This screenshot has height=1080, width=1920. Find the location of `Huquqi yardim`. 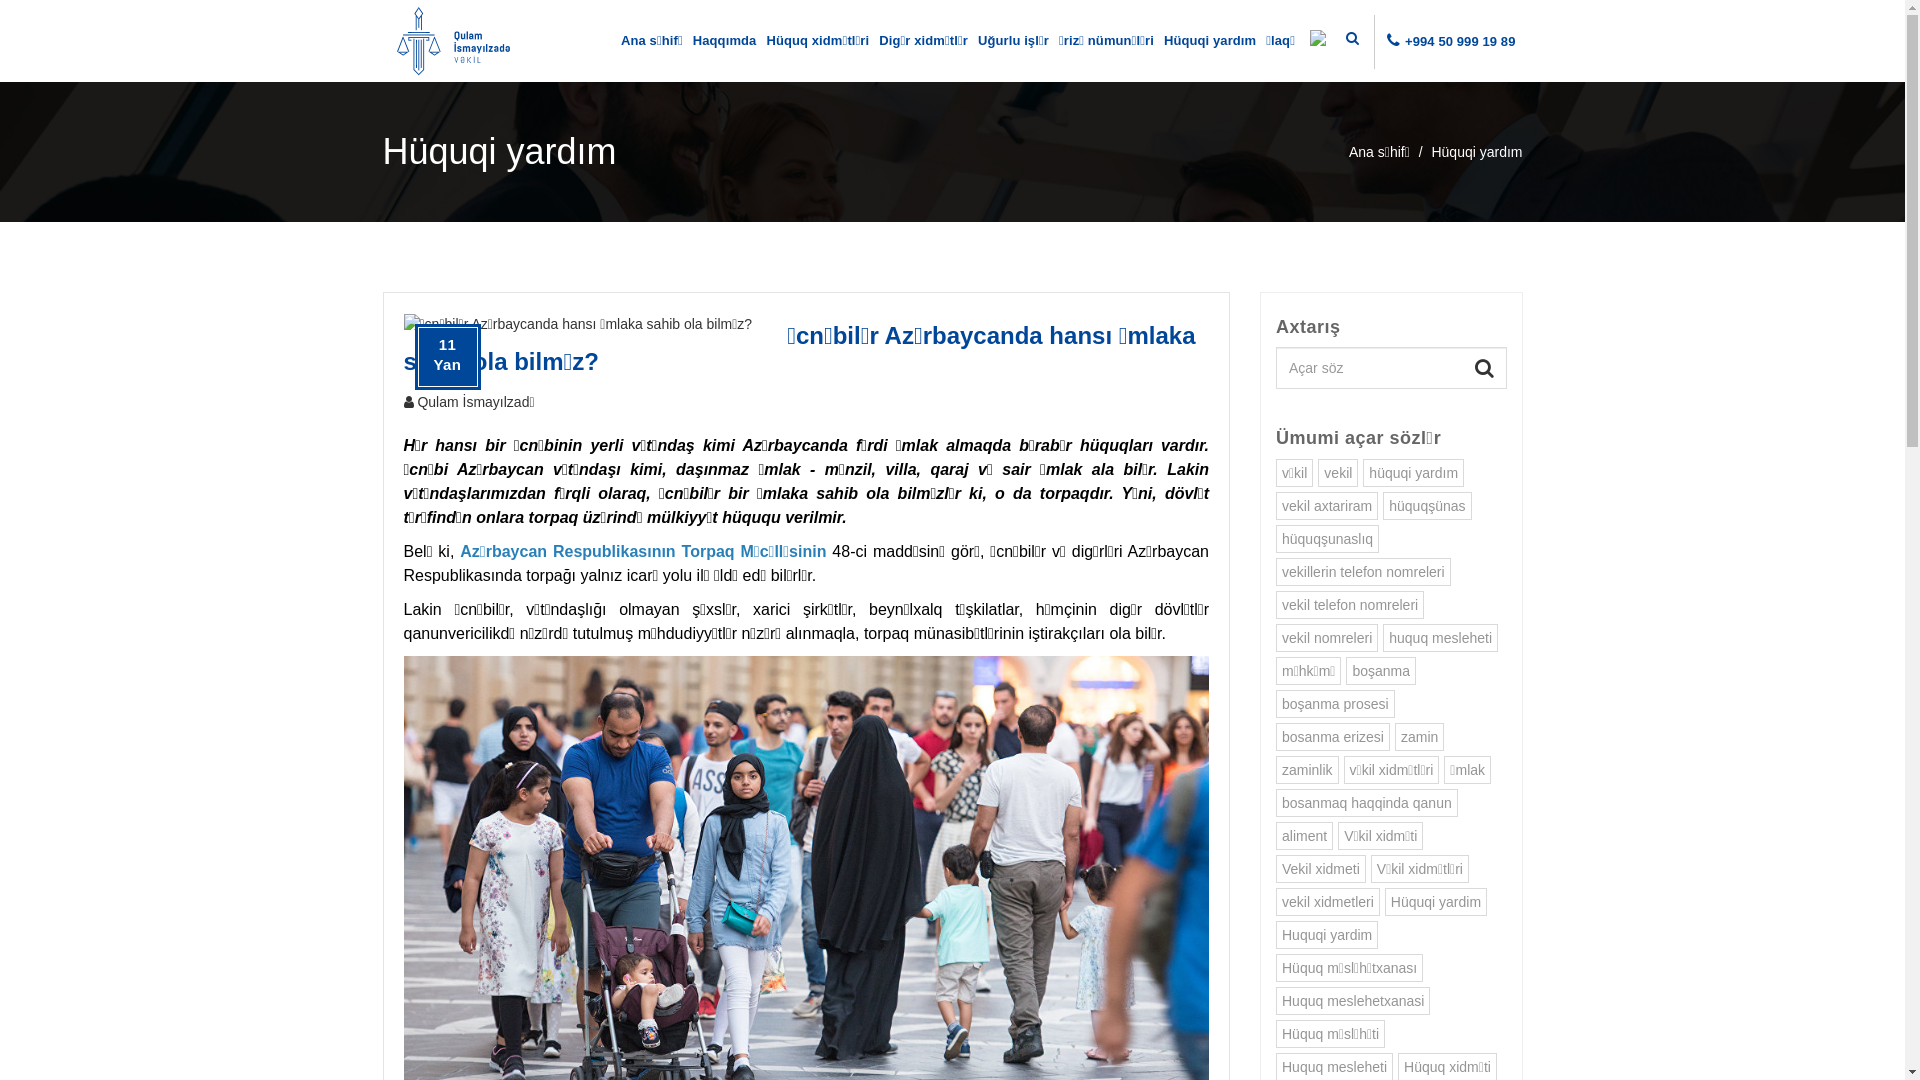

Huquqi yardim is located at coordinates (1327, 935).